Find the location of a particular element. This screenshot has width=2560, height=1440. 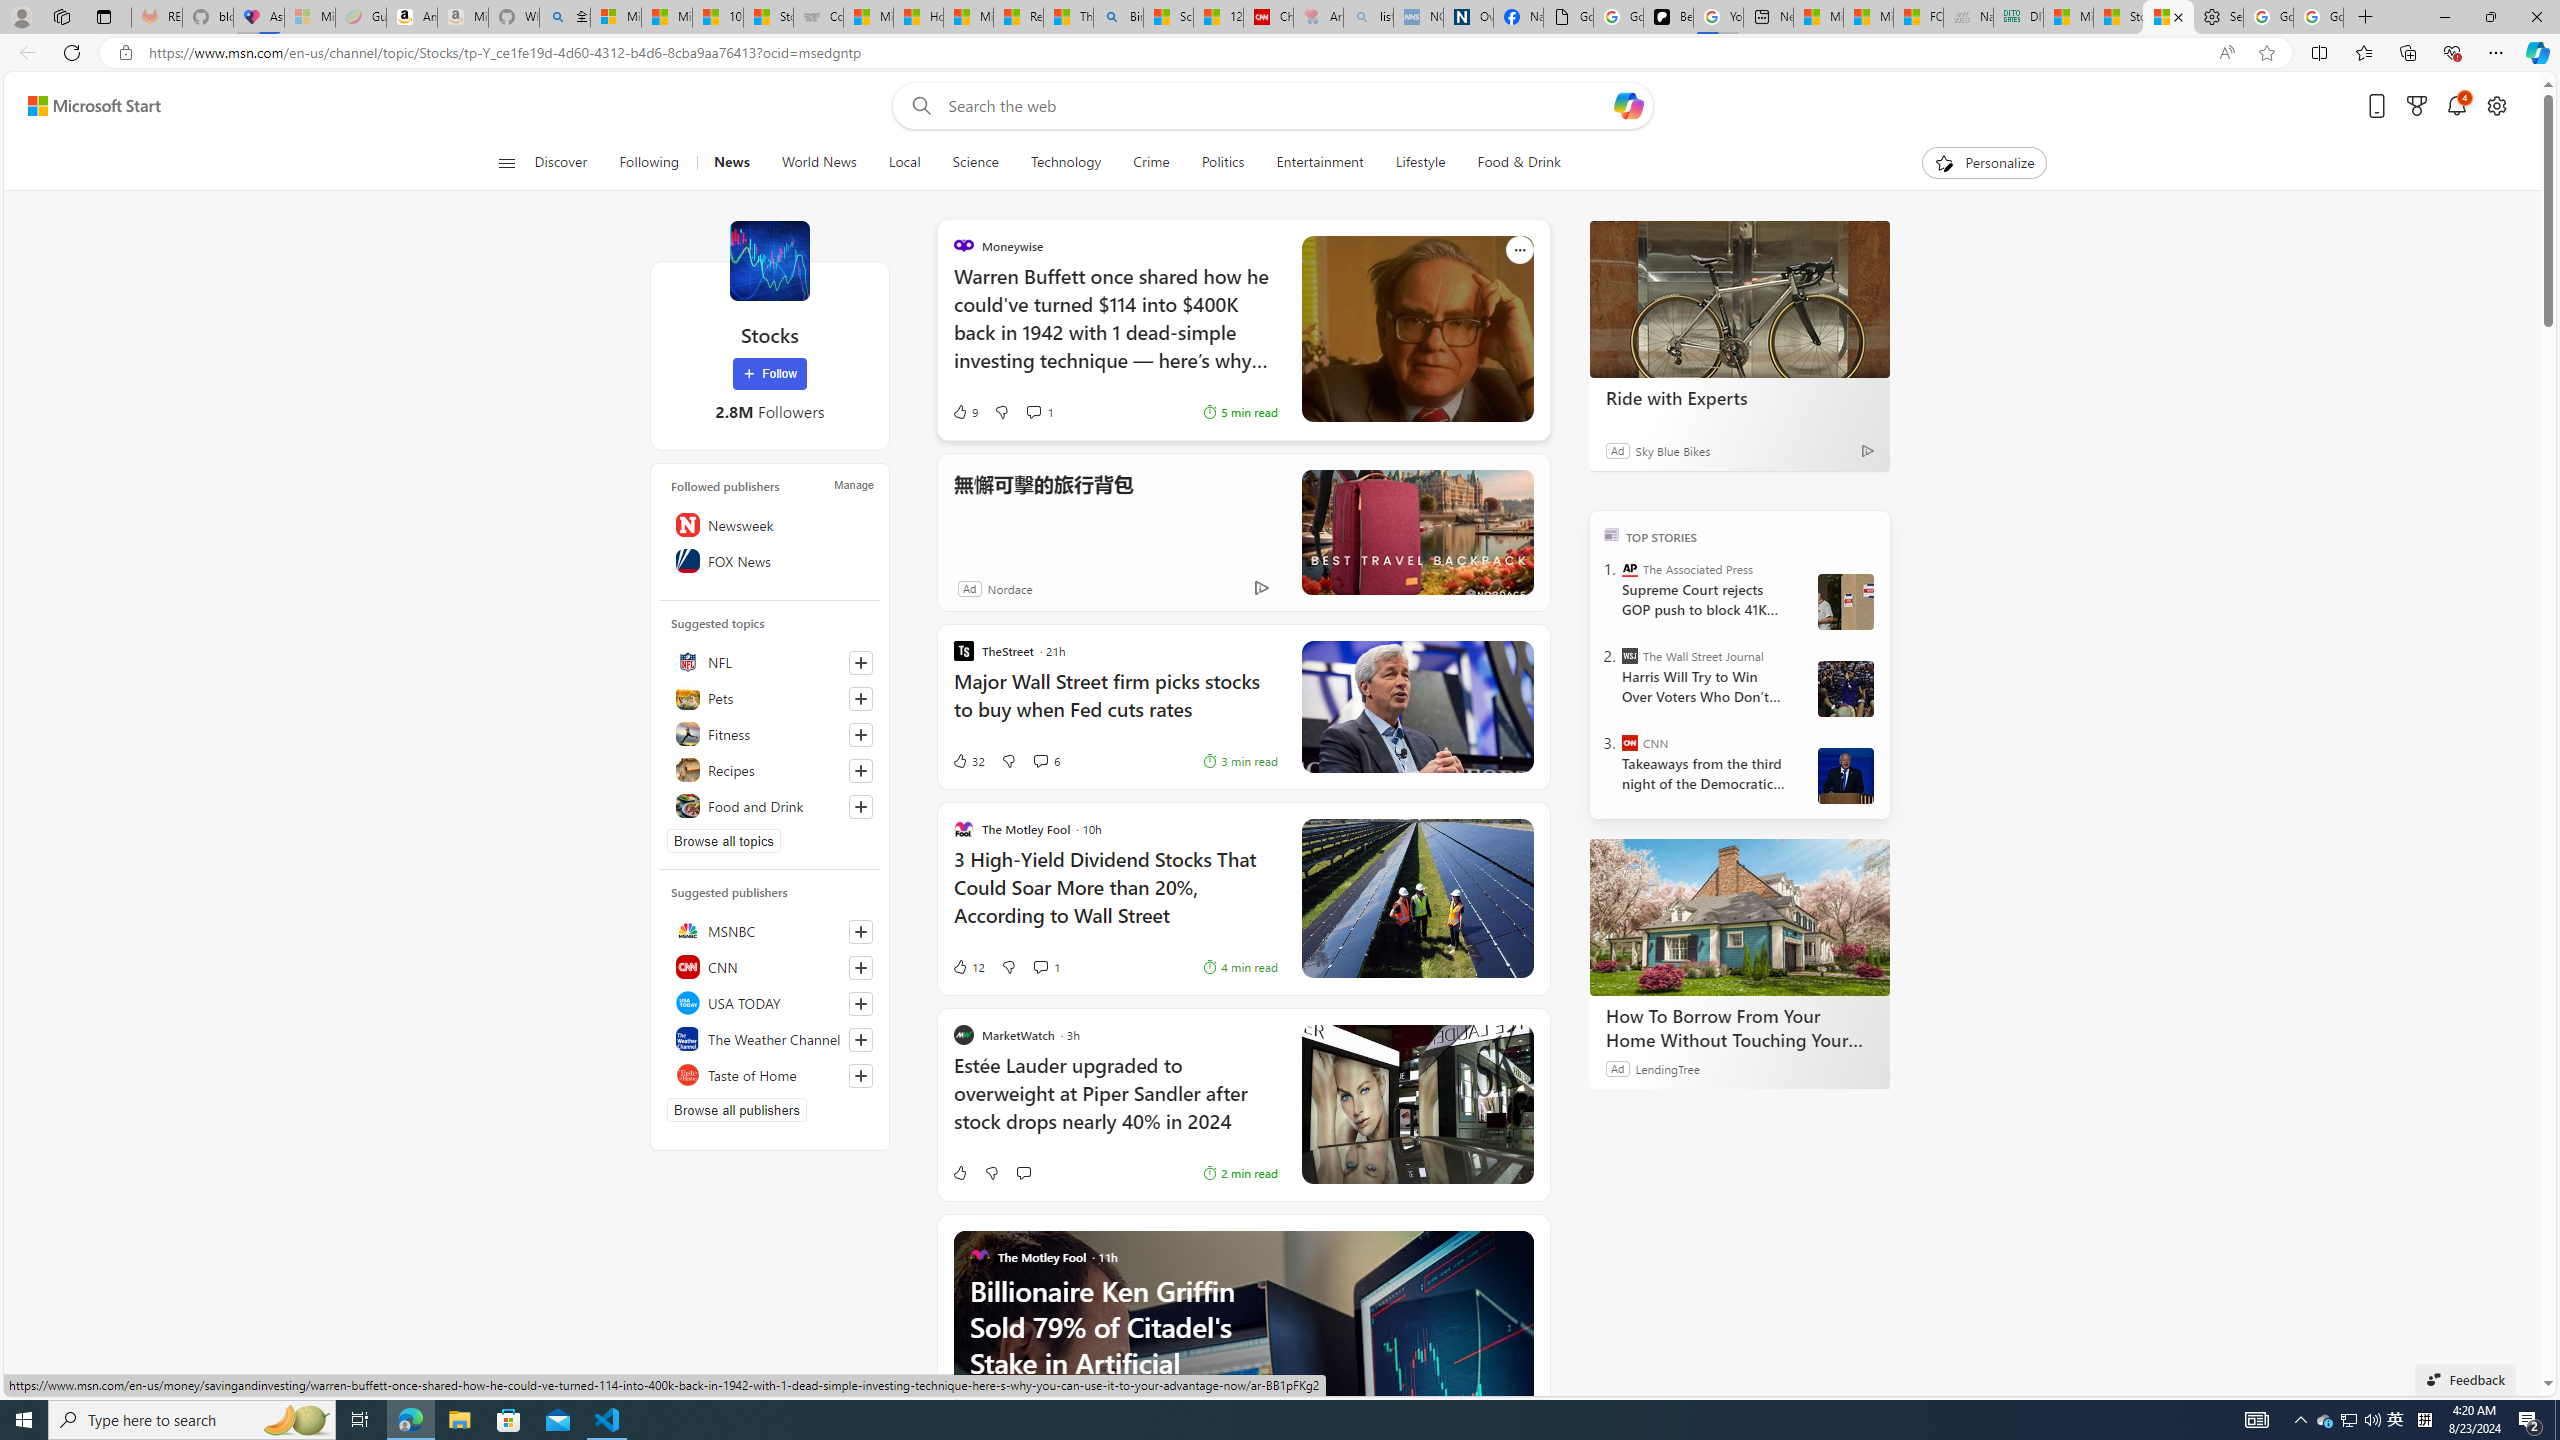

Like is located at coordinates (958, 1172).